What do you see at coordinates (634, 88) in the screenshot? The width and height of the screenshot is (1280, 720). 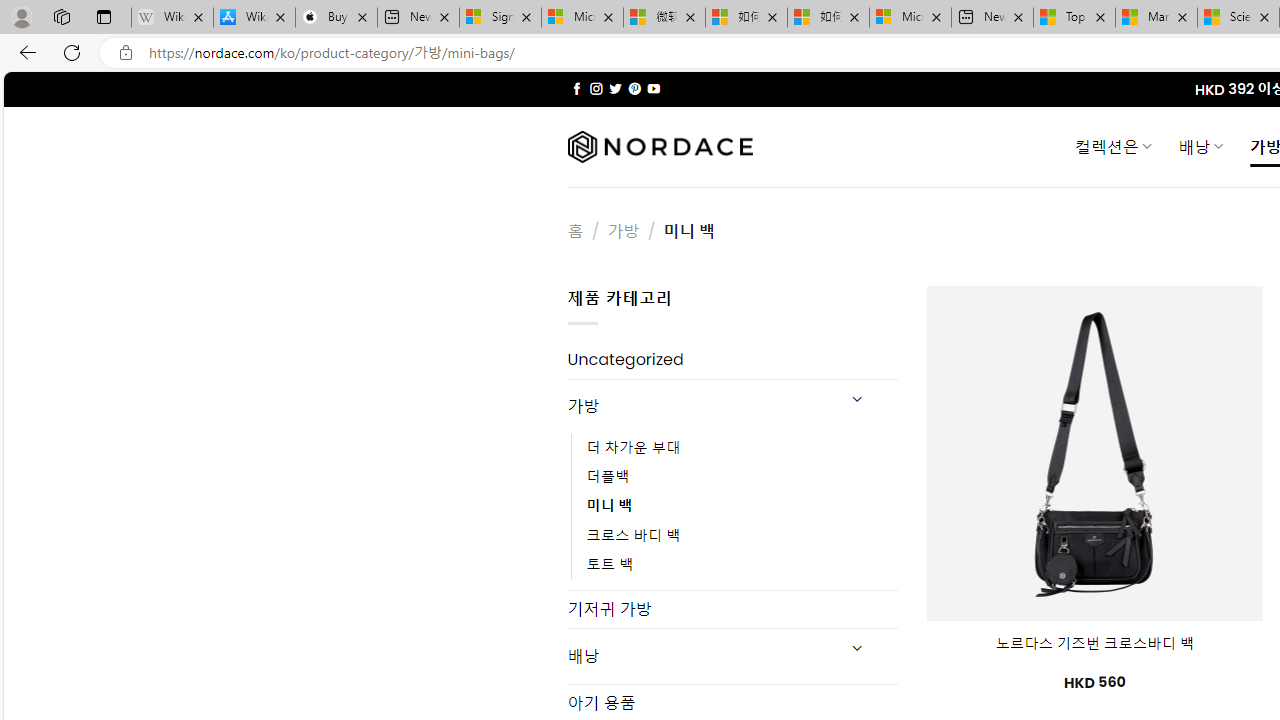 I see `Follow on Pinterest` at bounding box center [634, 88].